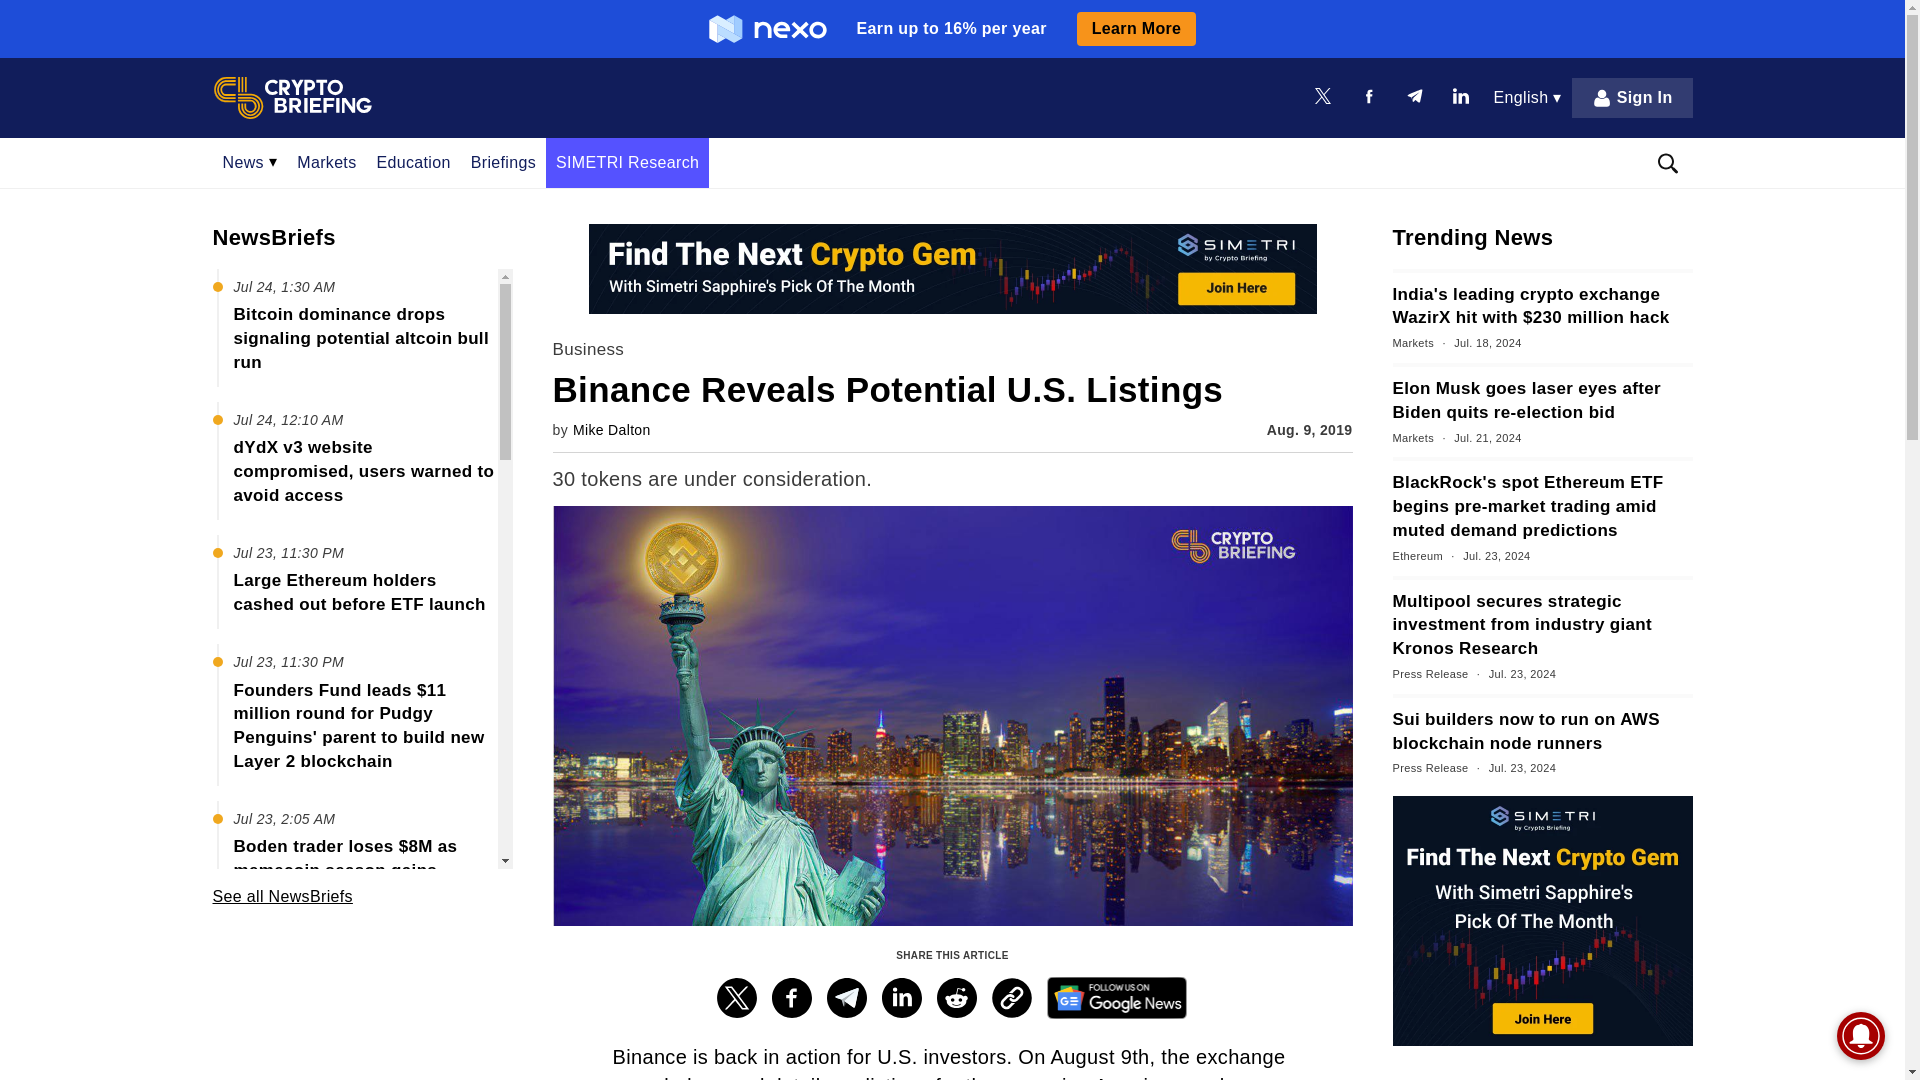 The image size is (1920, 1080). I want to click on Sign In, so click(1632, 97).